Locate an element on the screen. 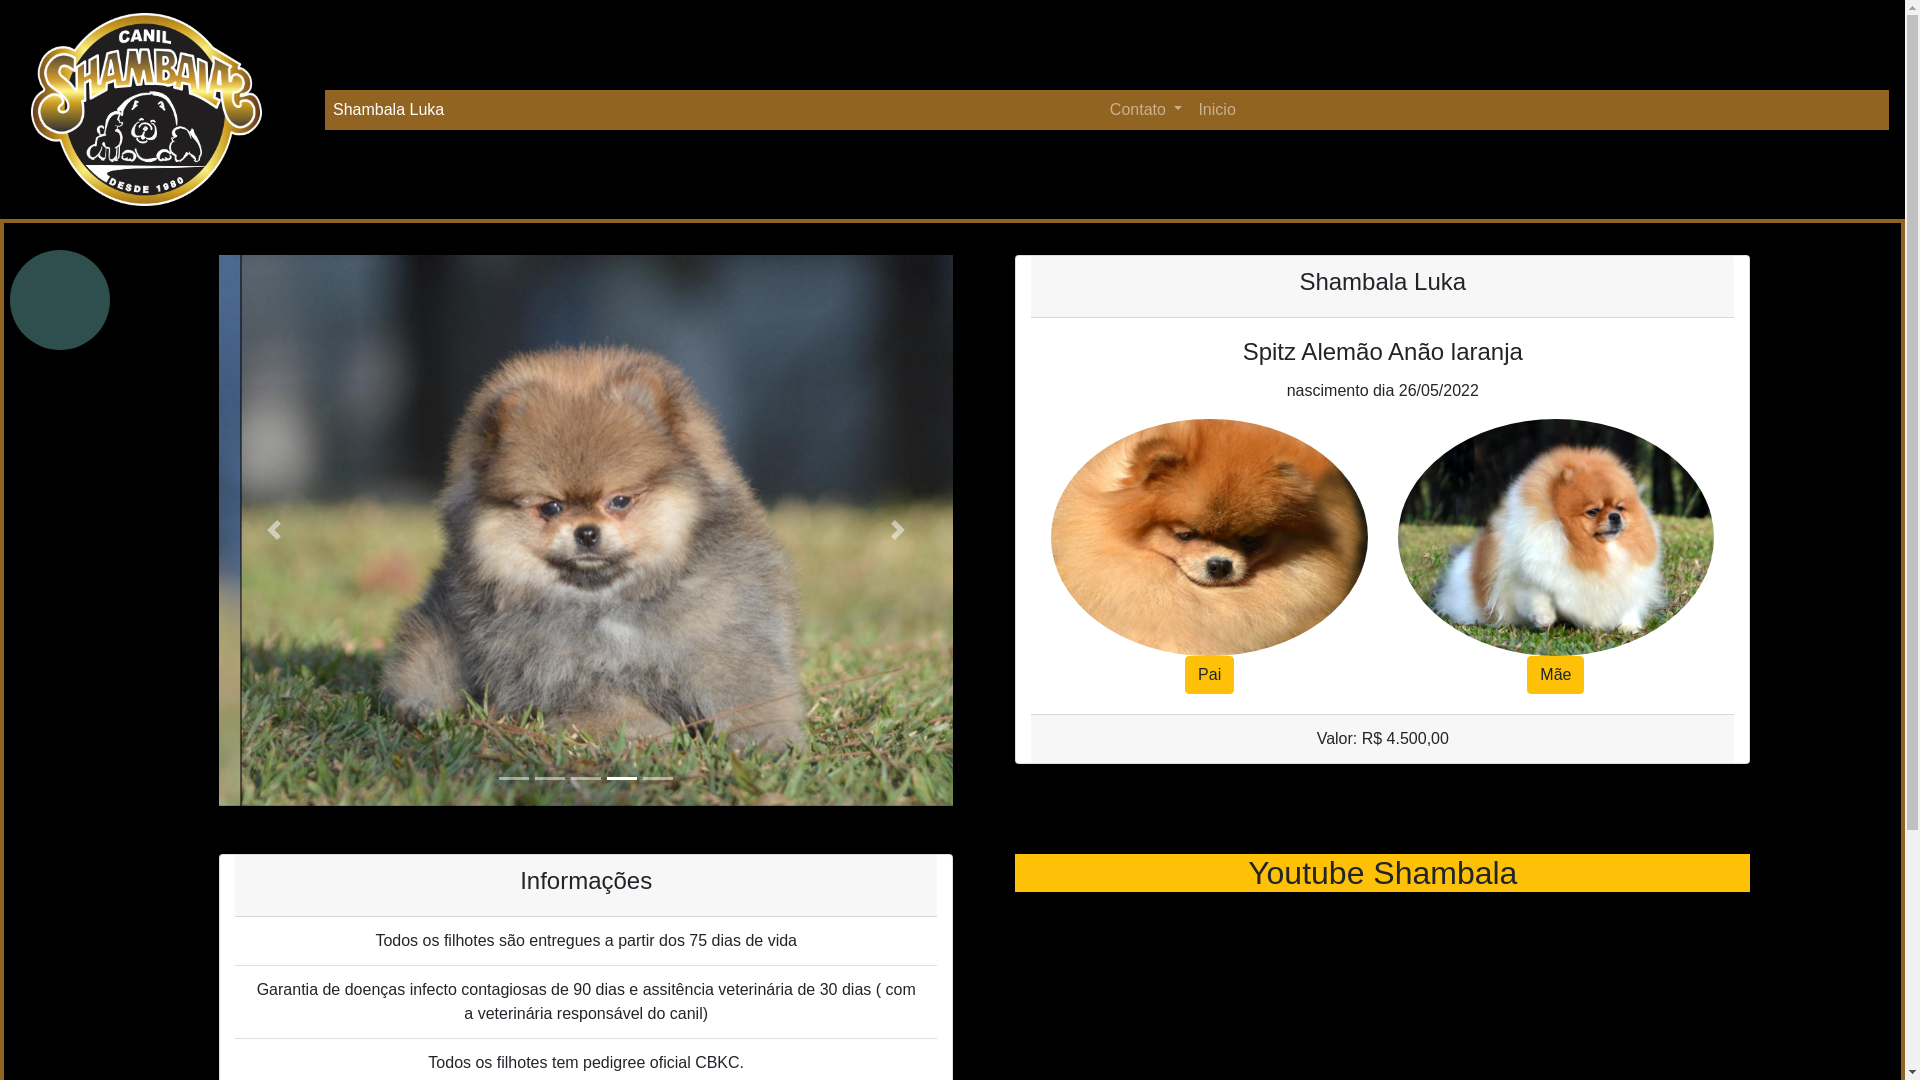 This screenshot has width=1920, height=1080. Pai is located at coordinates (1210, 675).